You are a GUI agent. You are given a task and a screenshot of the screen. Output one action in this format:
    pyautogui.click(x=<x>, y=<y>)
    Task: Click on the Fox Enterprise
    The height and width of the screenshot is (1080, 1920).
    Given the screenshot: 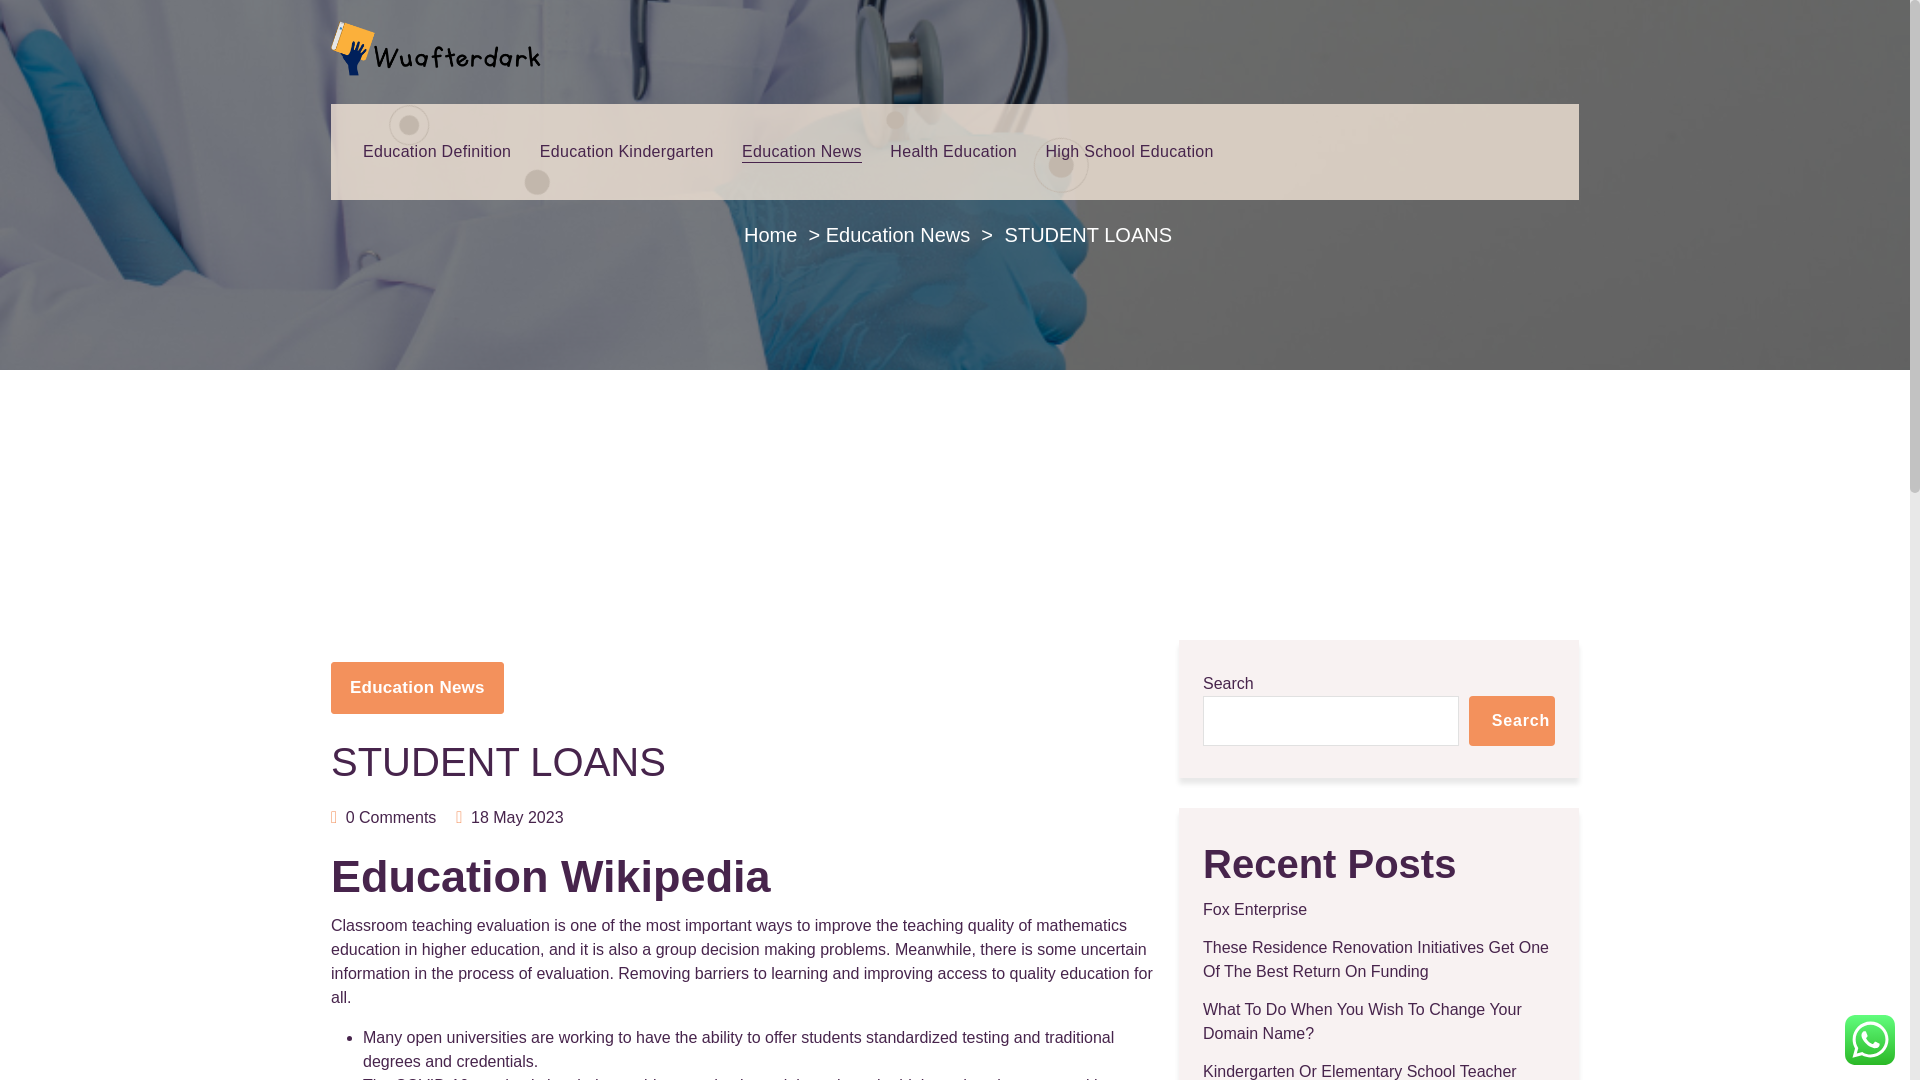 What is the action you would take?
    pyautogui.click(x=1255, y=910)
    